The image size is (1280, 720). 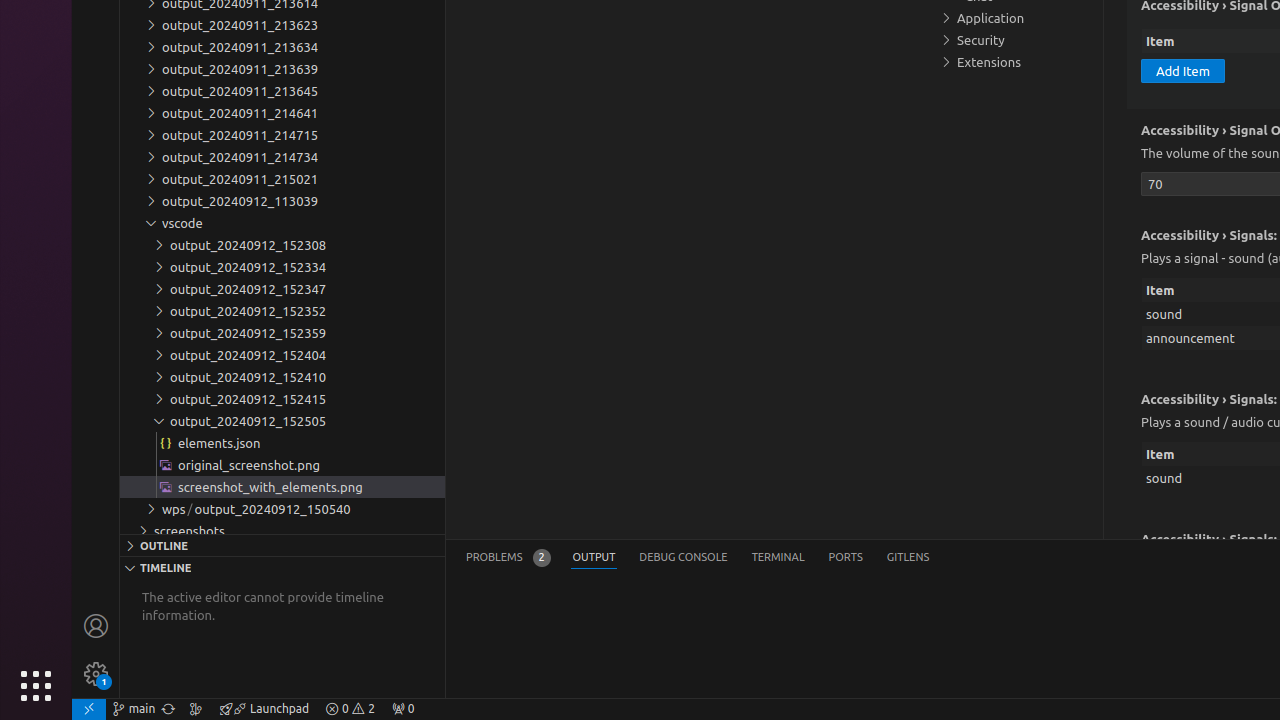 I want to click on Extensions, group, so click(x=1015, y=62).